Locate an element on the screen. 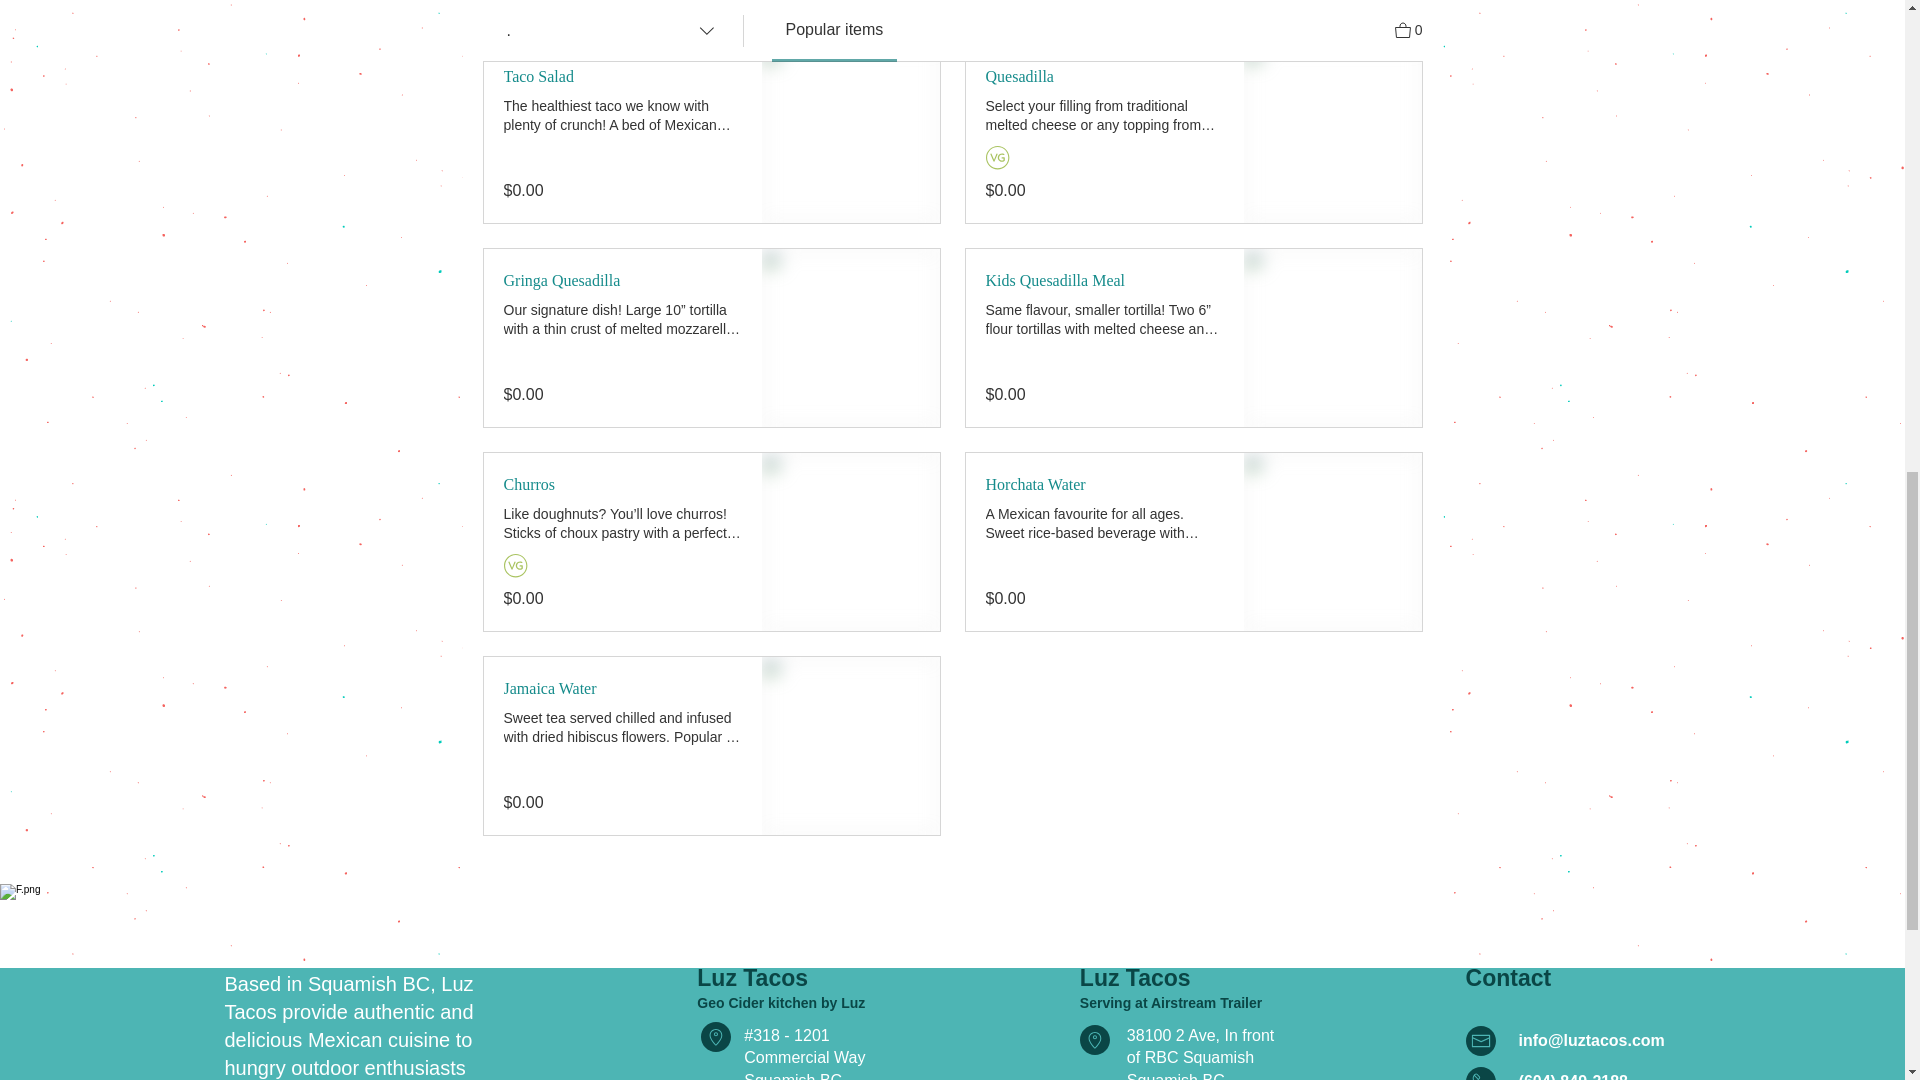  Horchata Water is located at coordinates (1105, 484).